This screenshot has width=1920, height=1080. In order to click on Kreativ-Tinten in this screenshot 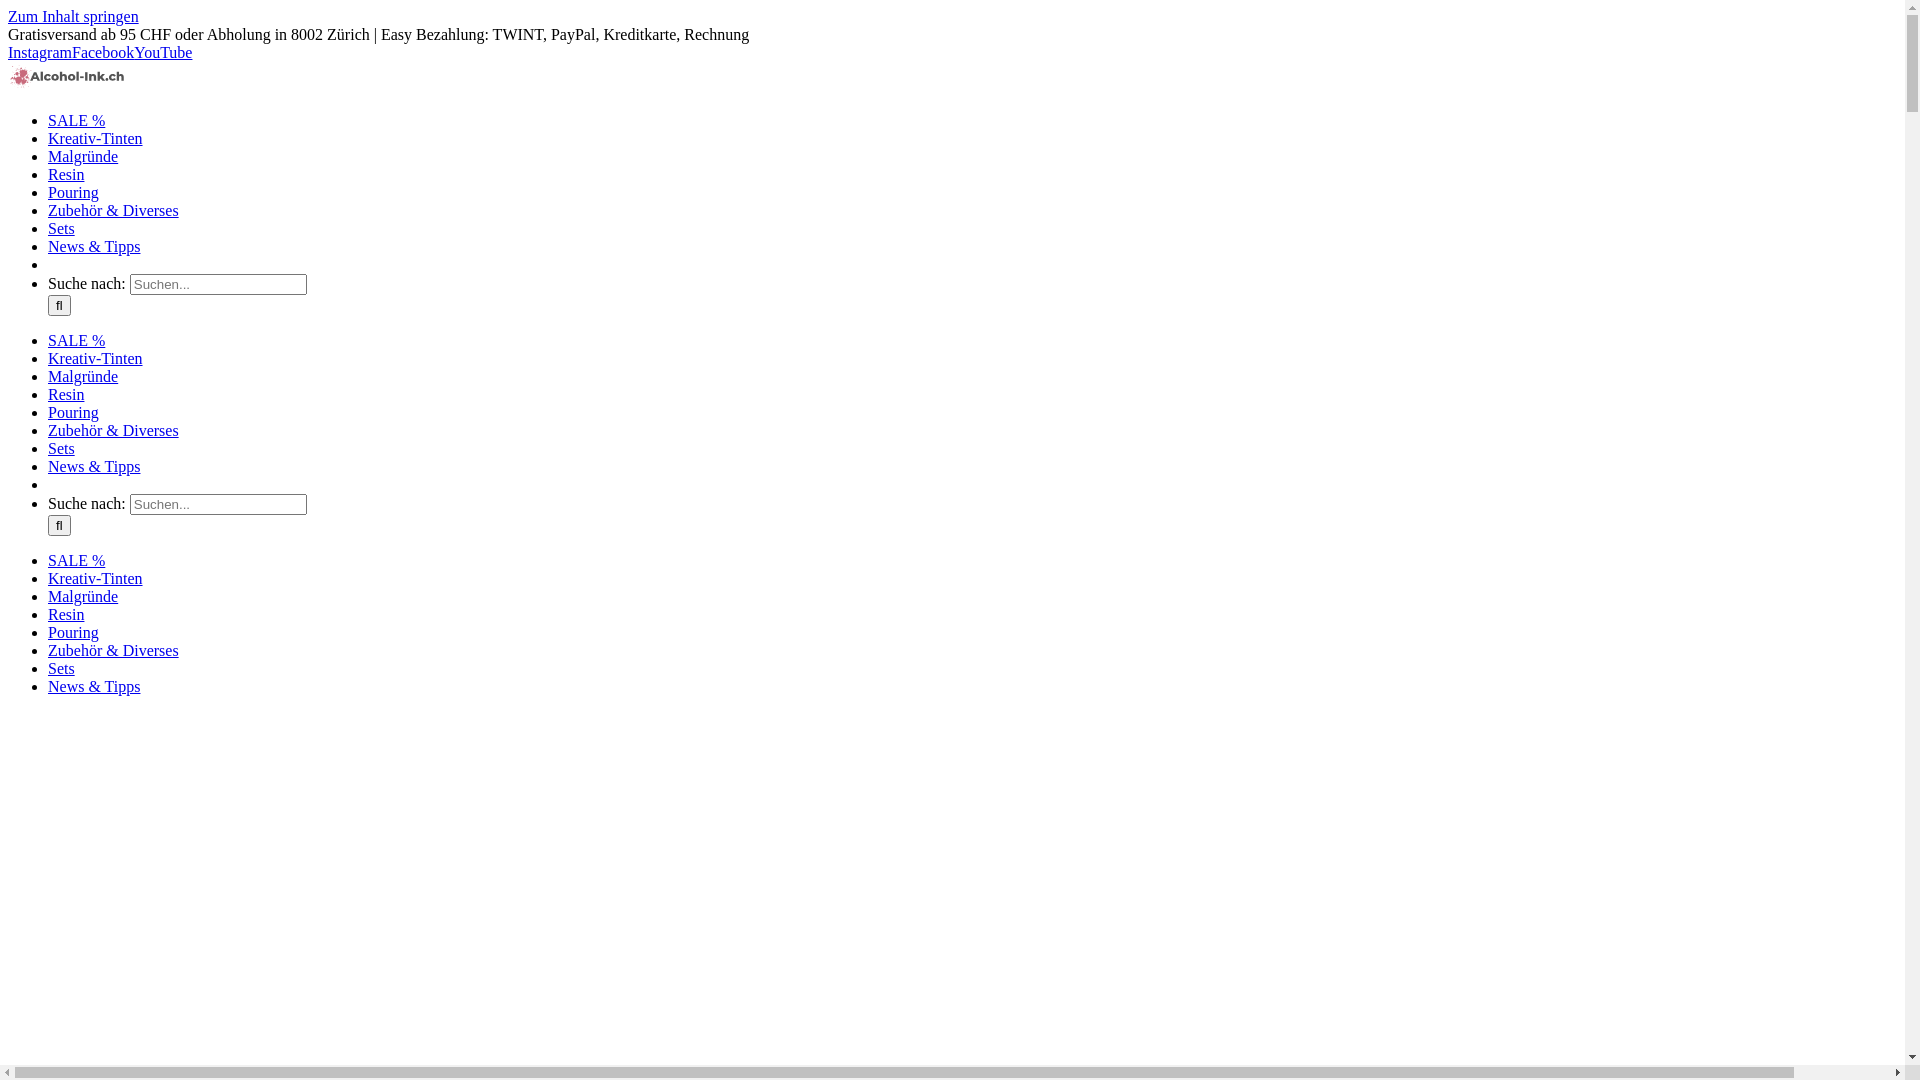, I will do `click(96, 578)`.